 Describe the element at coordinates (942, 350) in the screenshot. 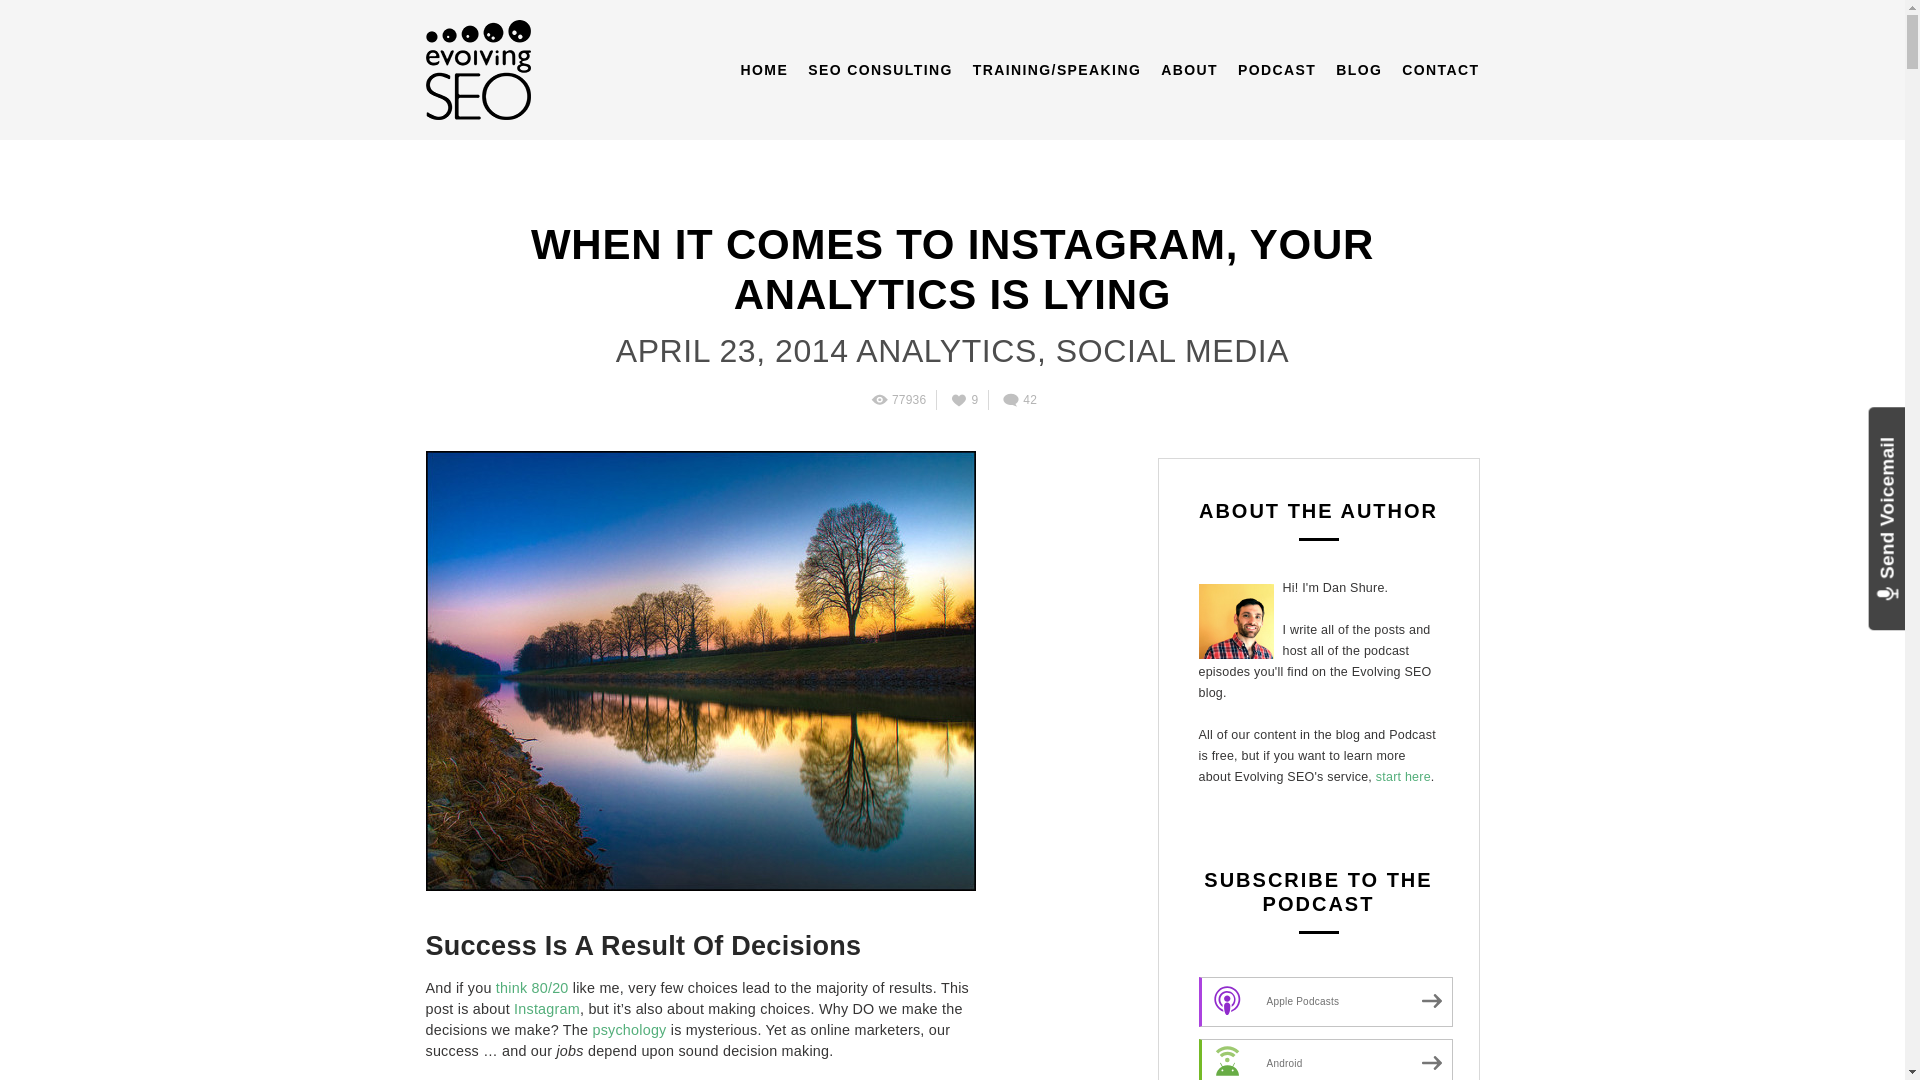

I see `ANALYTICS` at that location.